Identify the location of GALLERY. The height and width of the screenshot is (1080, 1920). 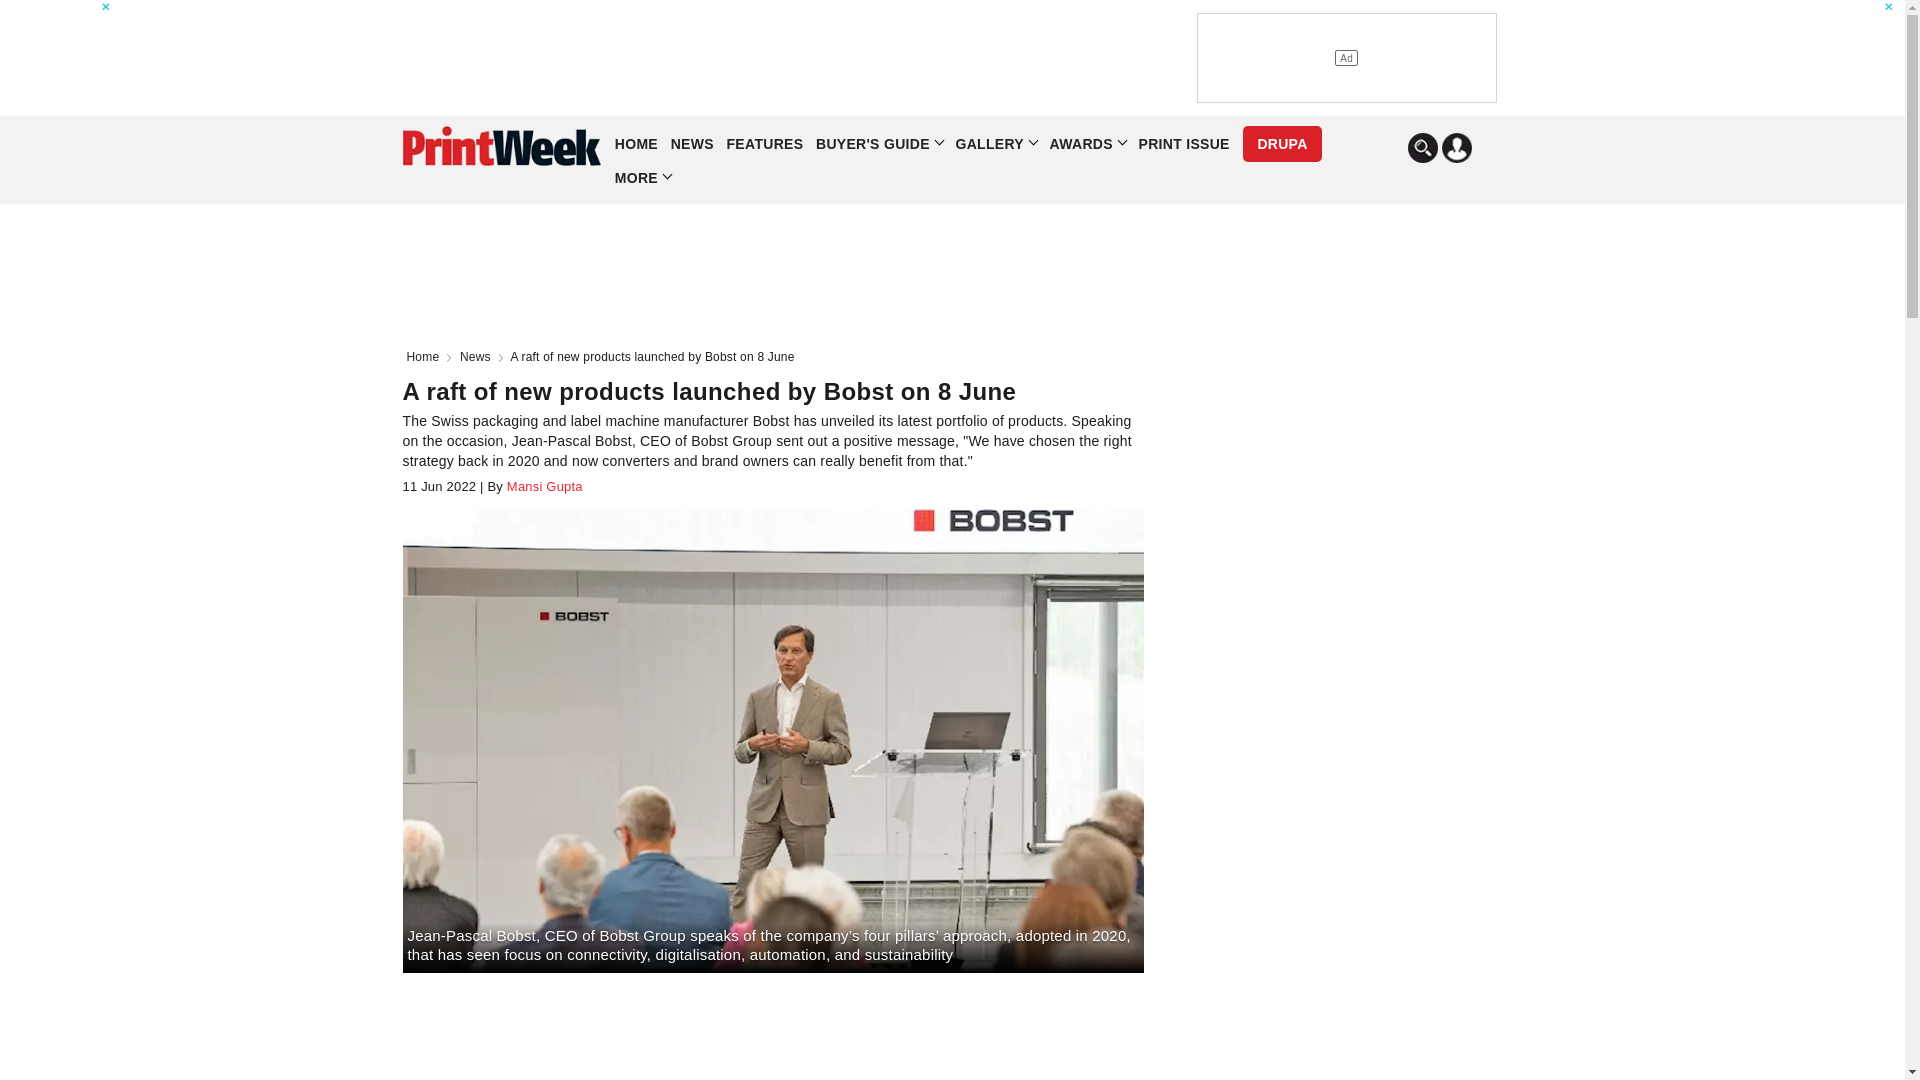
(995, 144).